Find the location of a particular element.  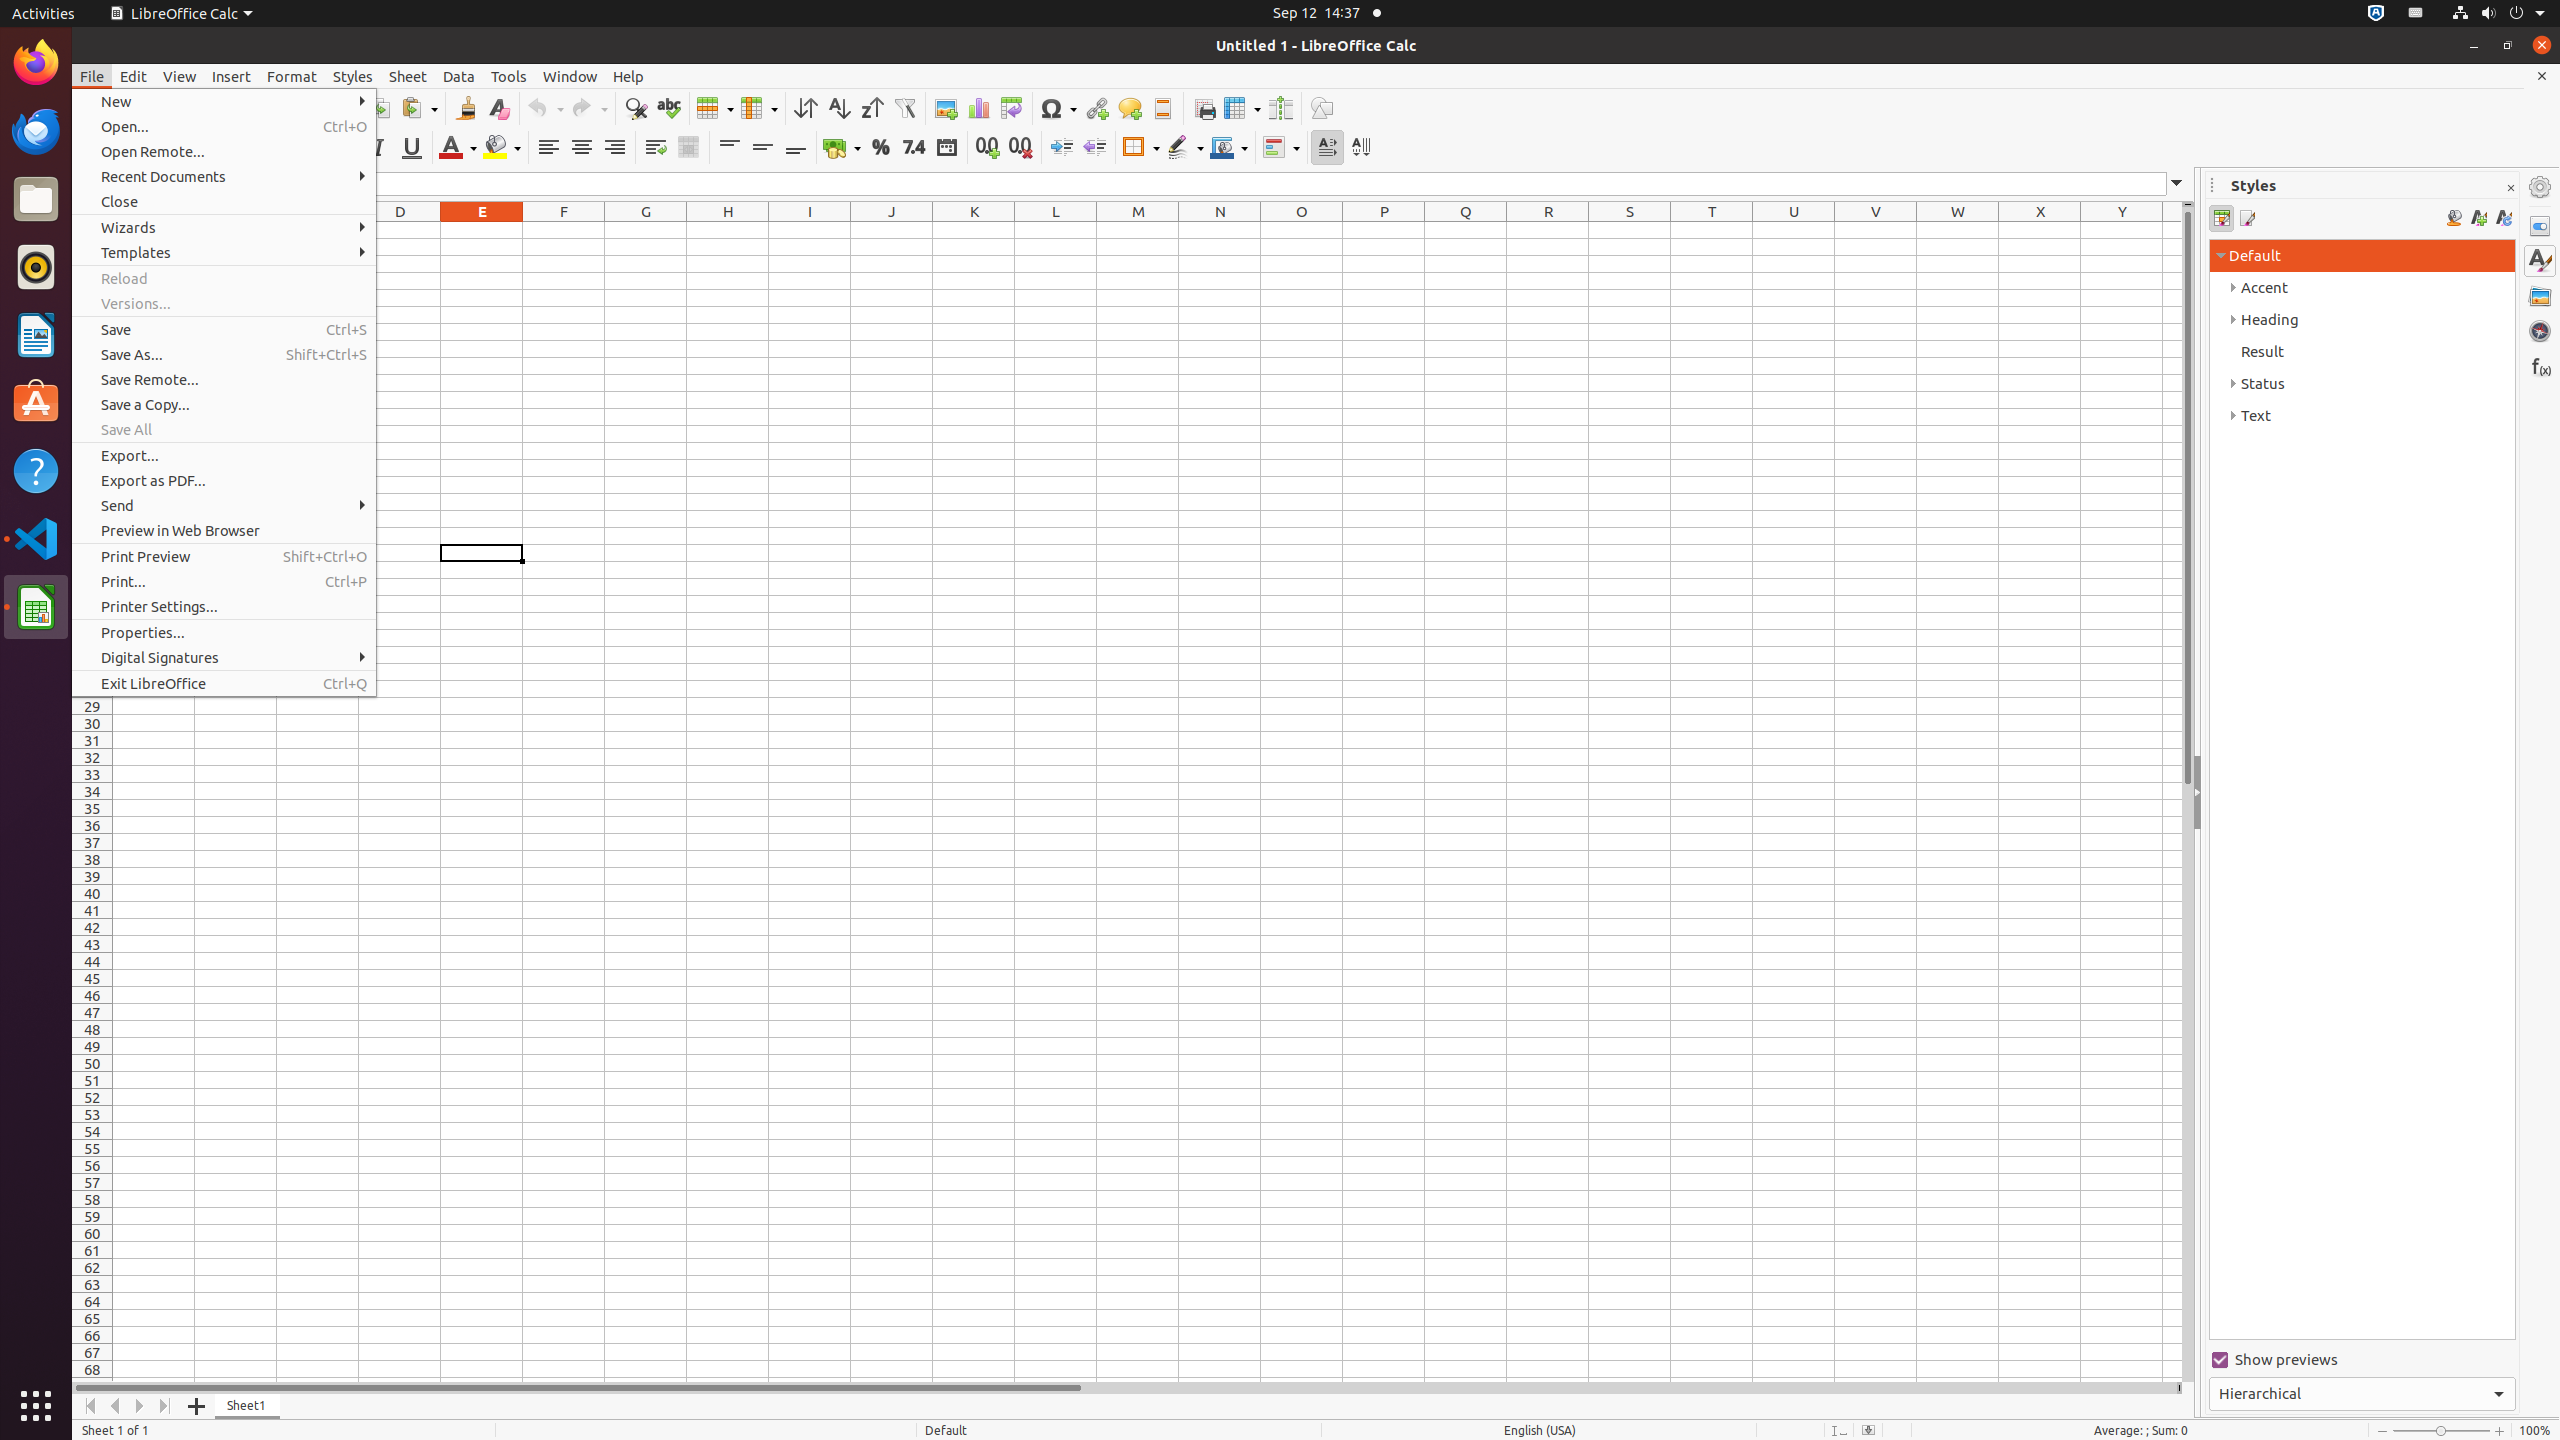

Y1 is located at coordinates (2122, 230).